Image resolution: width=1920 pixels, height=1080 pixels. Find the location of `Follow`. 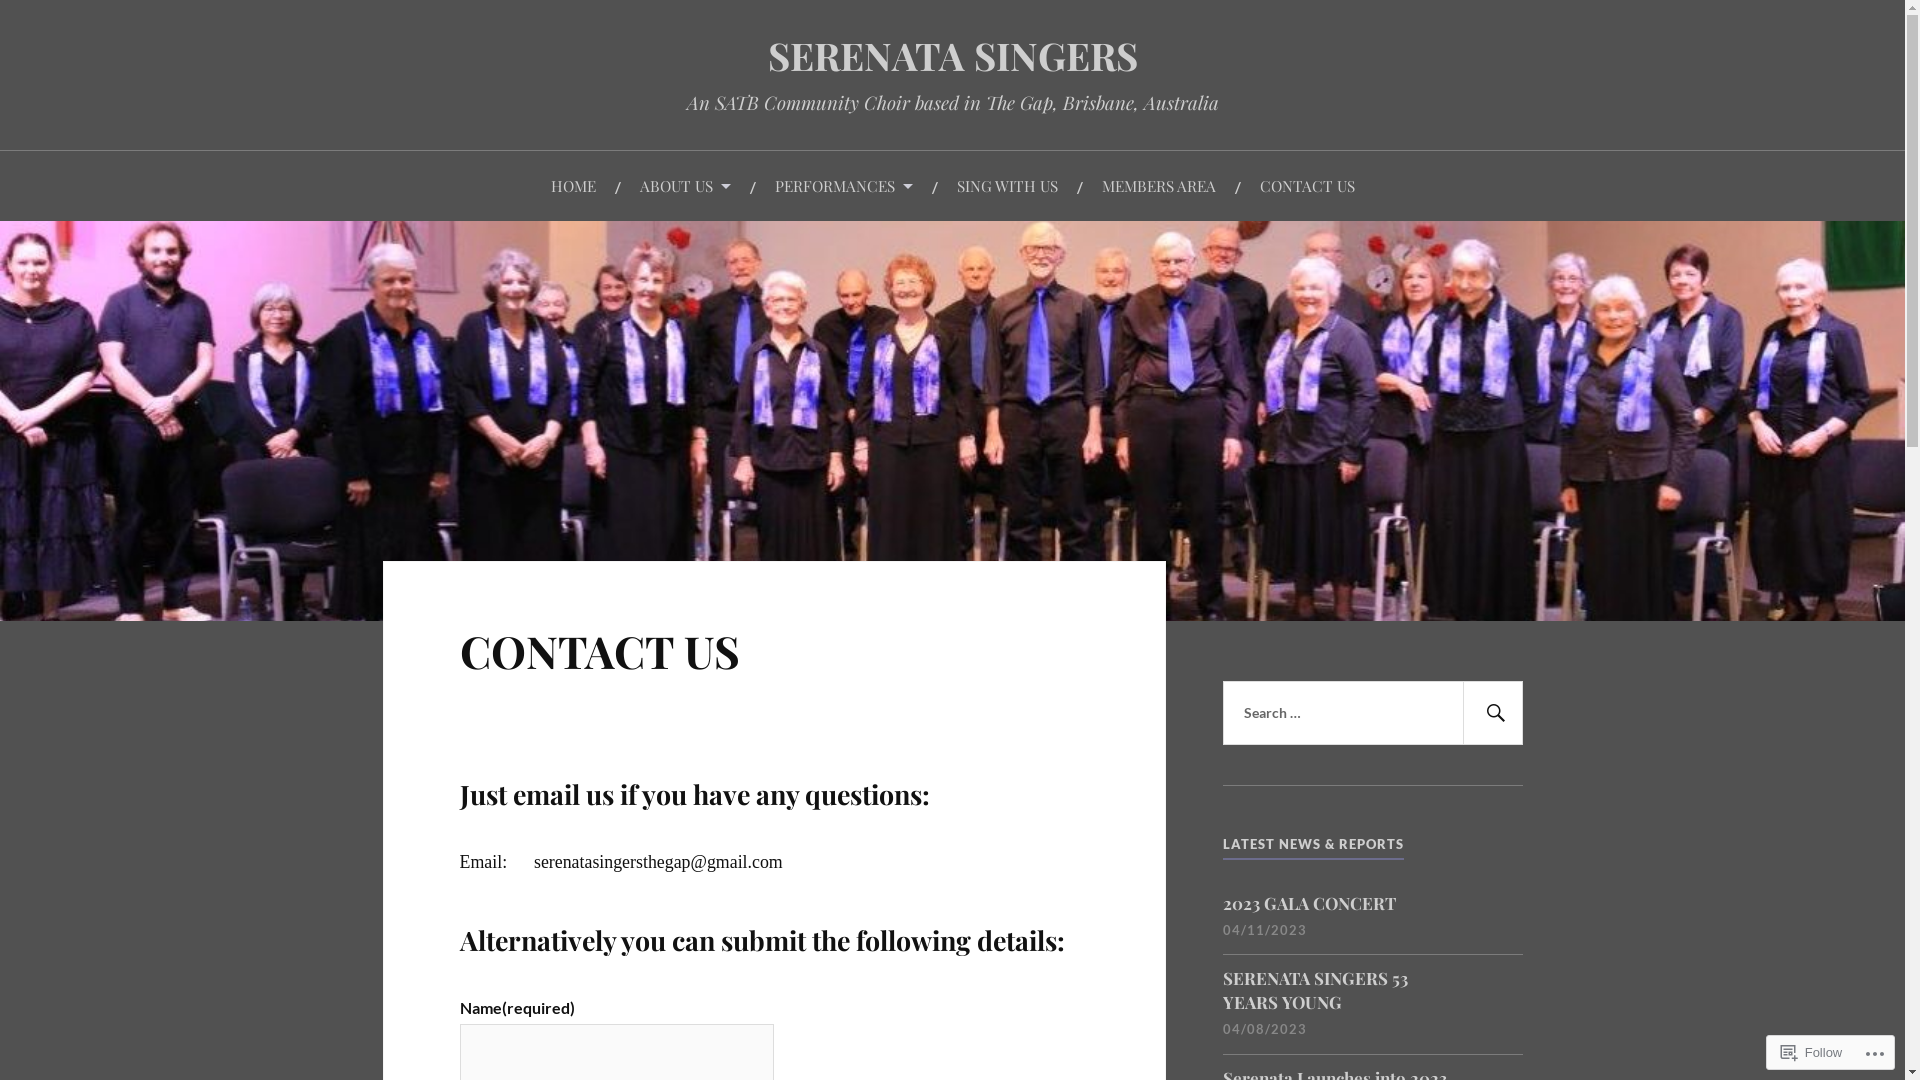

Follow is located at coordinates (1812, 1052).